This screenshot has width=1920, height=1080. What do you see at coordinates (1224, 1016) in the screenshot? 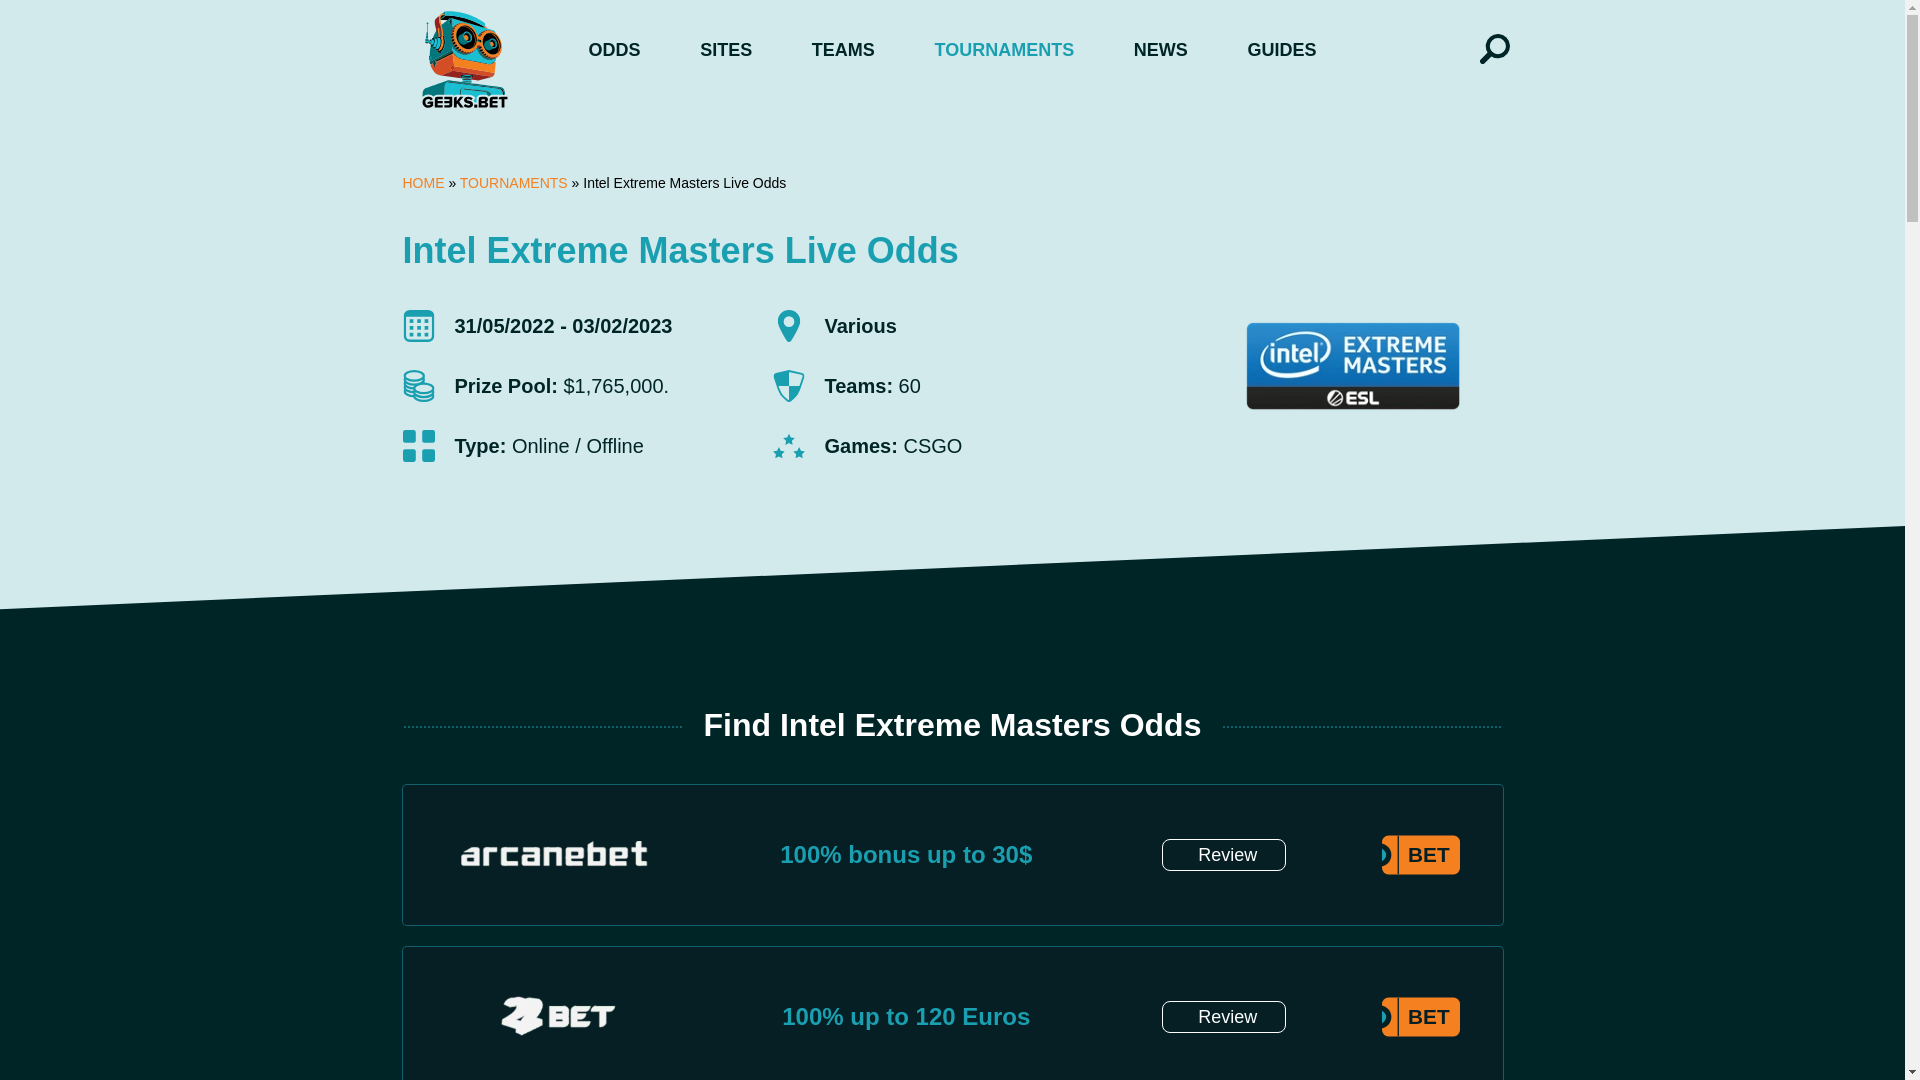
I see `Review` at bounding box center [1224, 1016].